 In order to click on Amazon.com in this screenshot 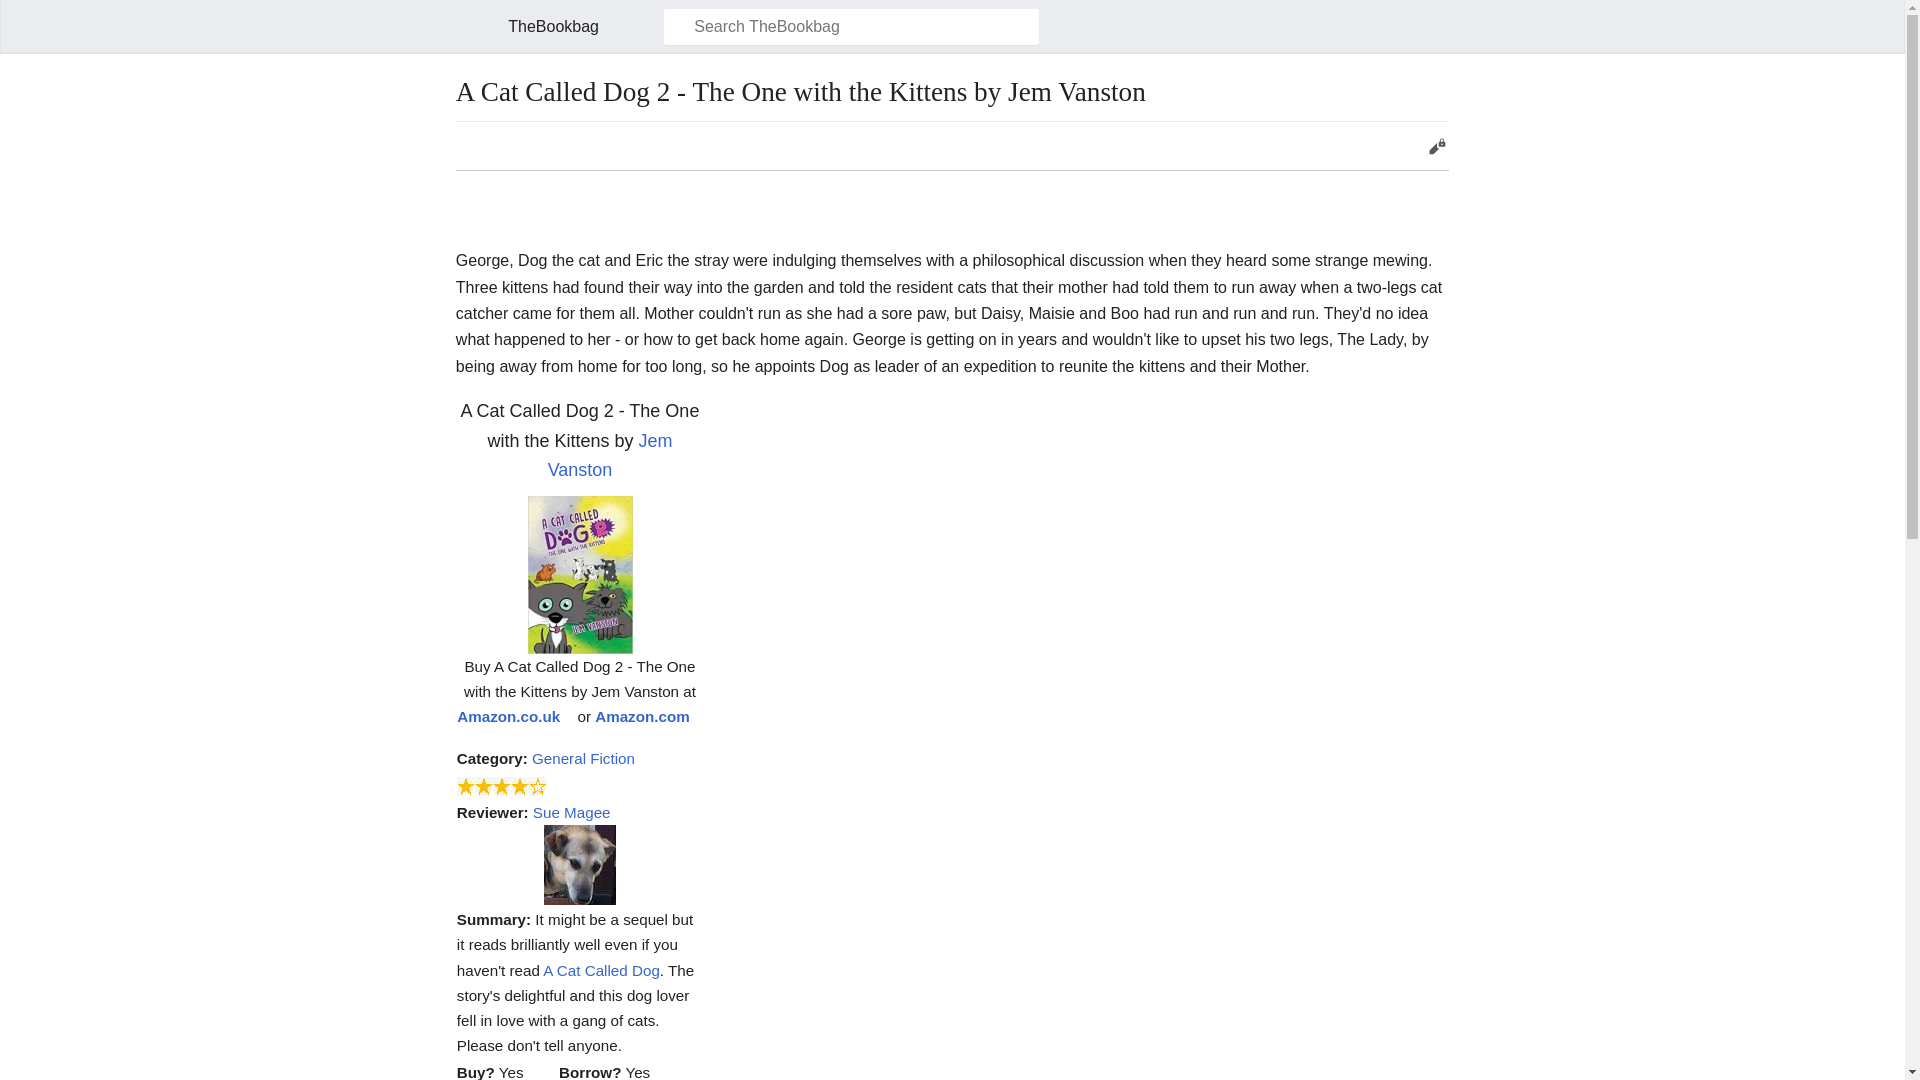, I will do `click(648, 716)`.